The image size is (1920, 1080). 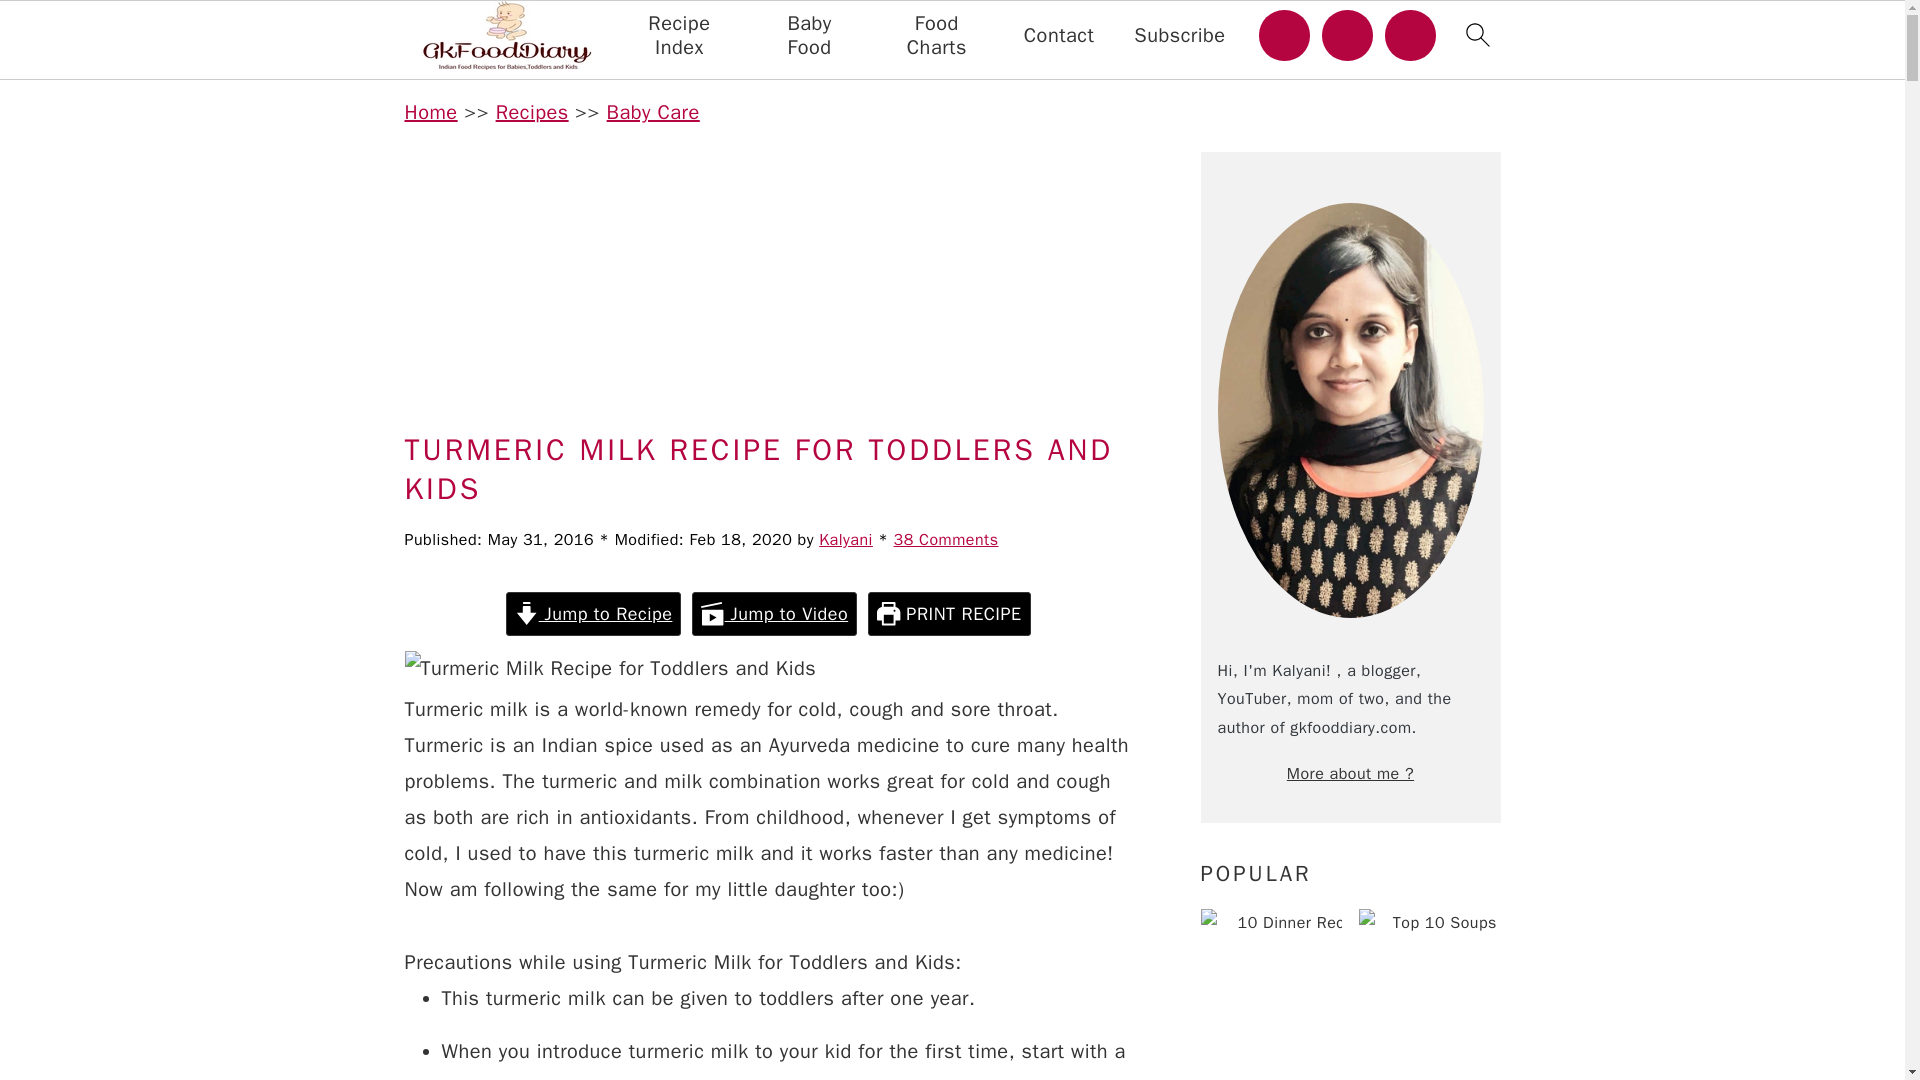 I want to click on search icon, so click(x=1476, y=34).